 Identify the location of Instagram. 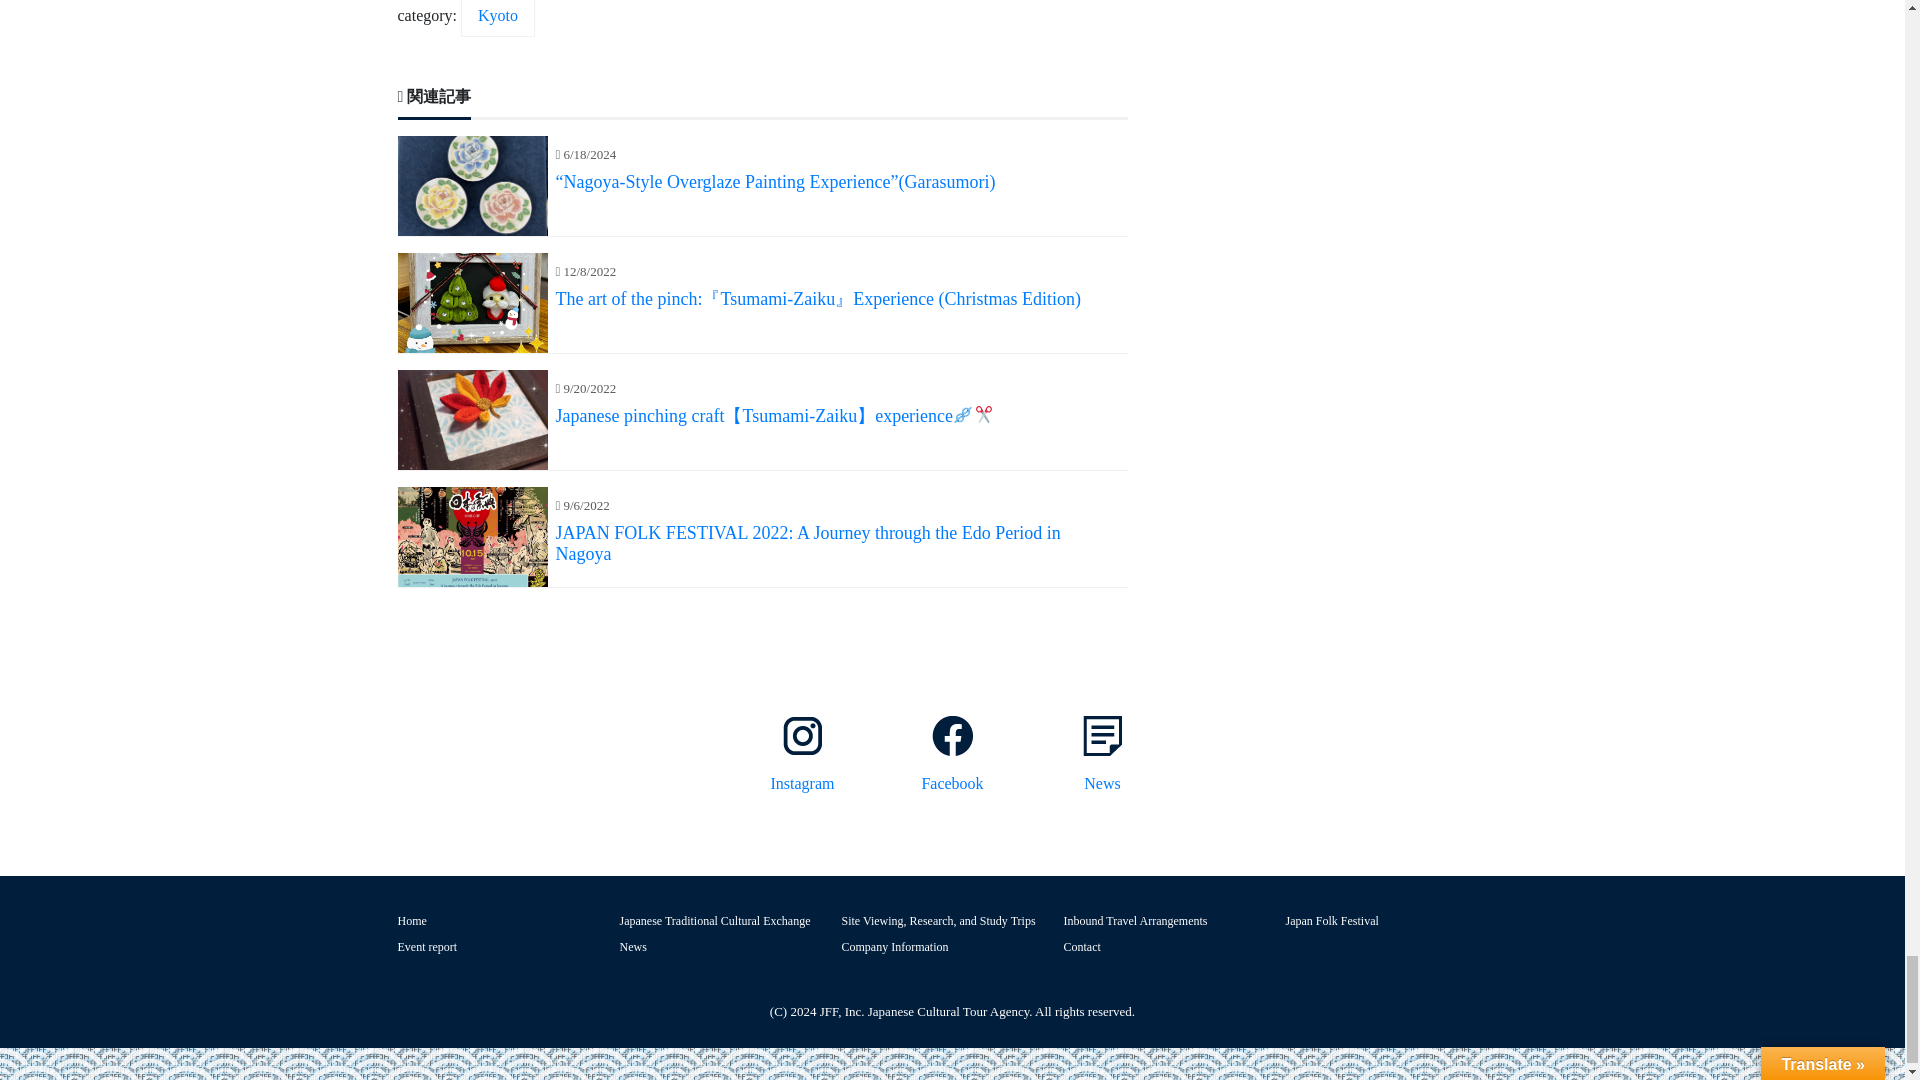
(802, 756).